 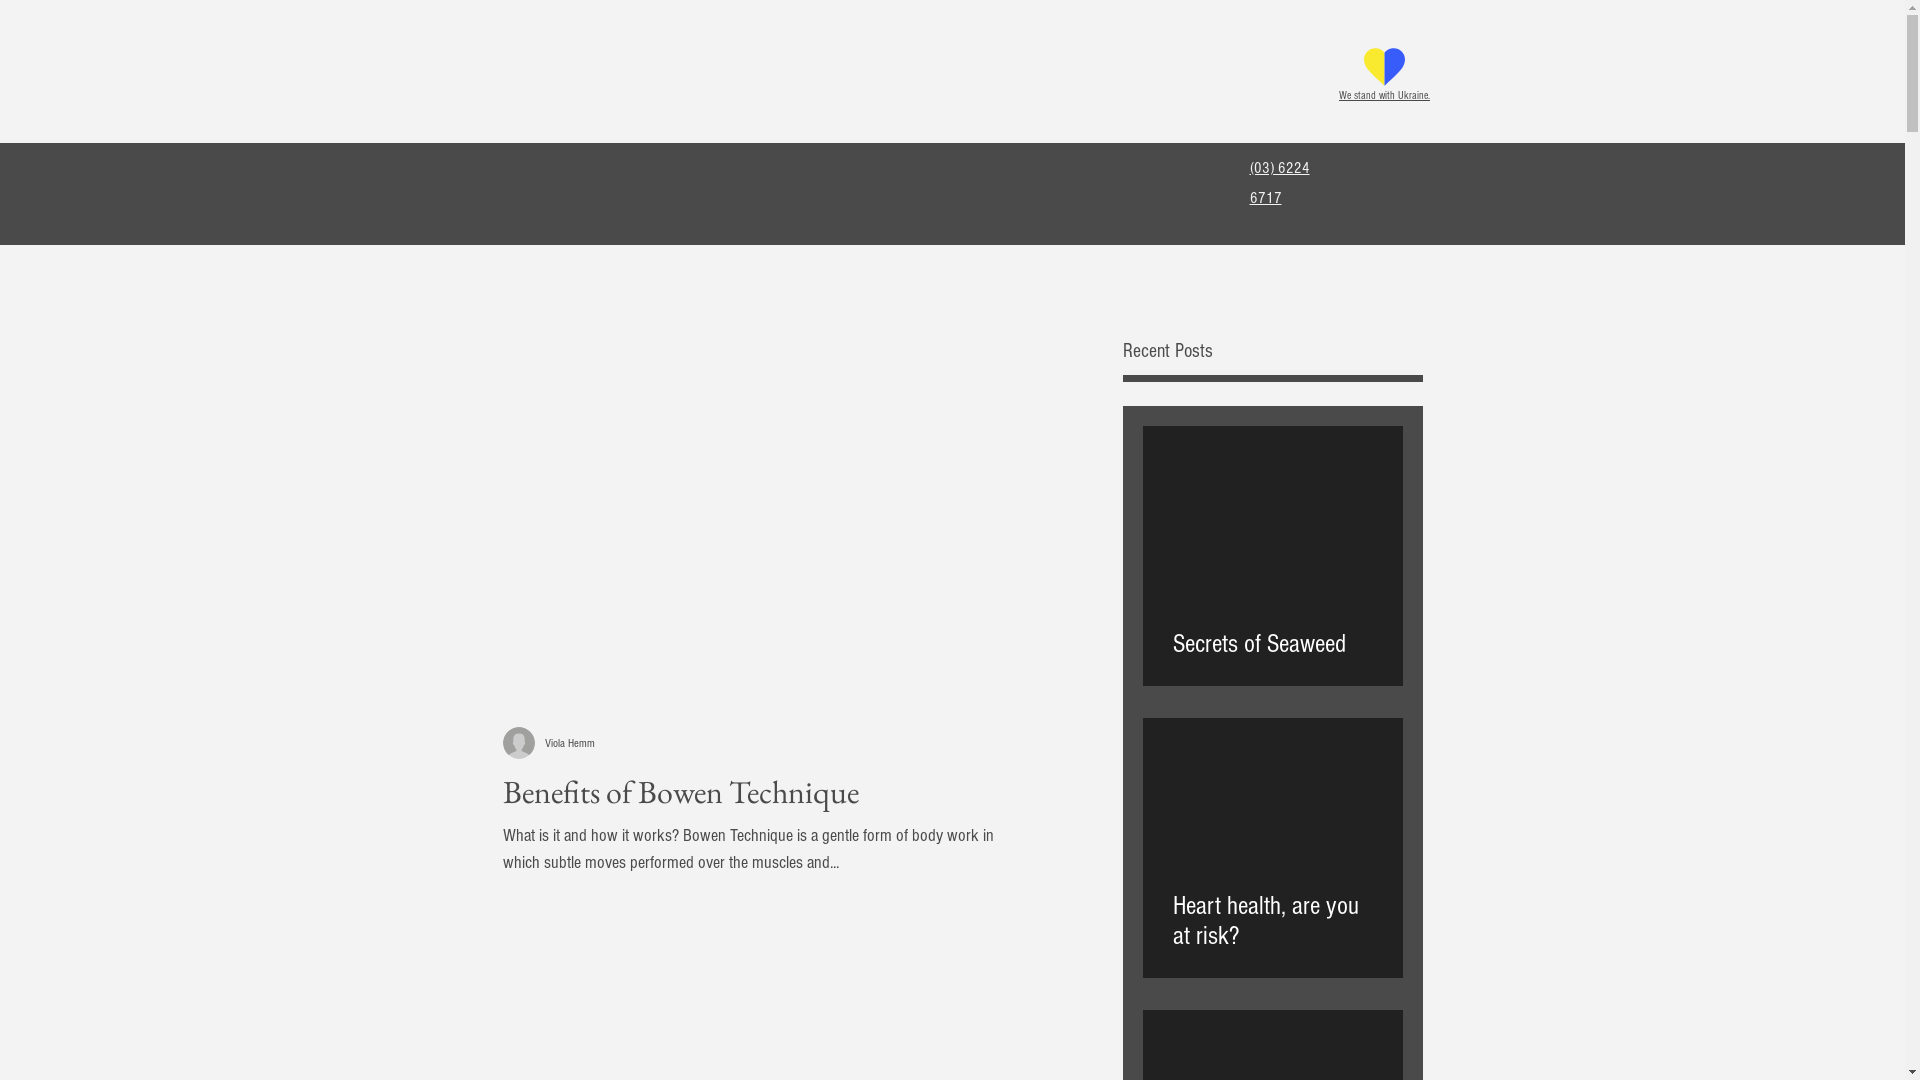 What do you see at coordinates (1272, 635) in the screenshot?
I see `Secrets of Seaweed` at bounding box center [1272, 635].